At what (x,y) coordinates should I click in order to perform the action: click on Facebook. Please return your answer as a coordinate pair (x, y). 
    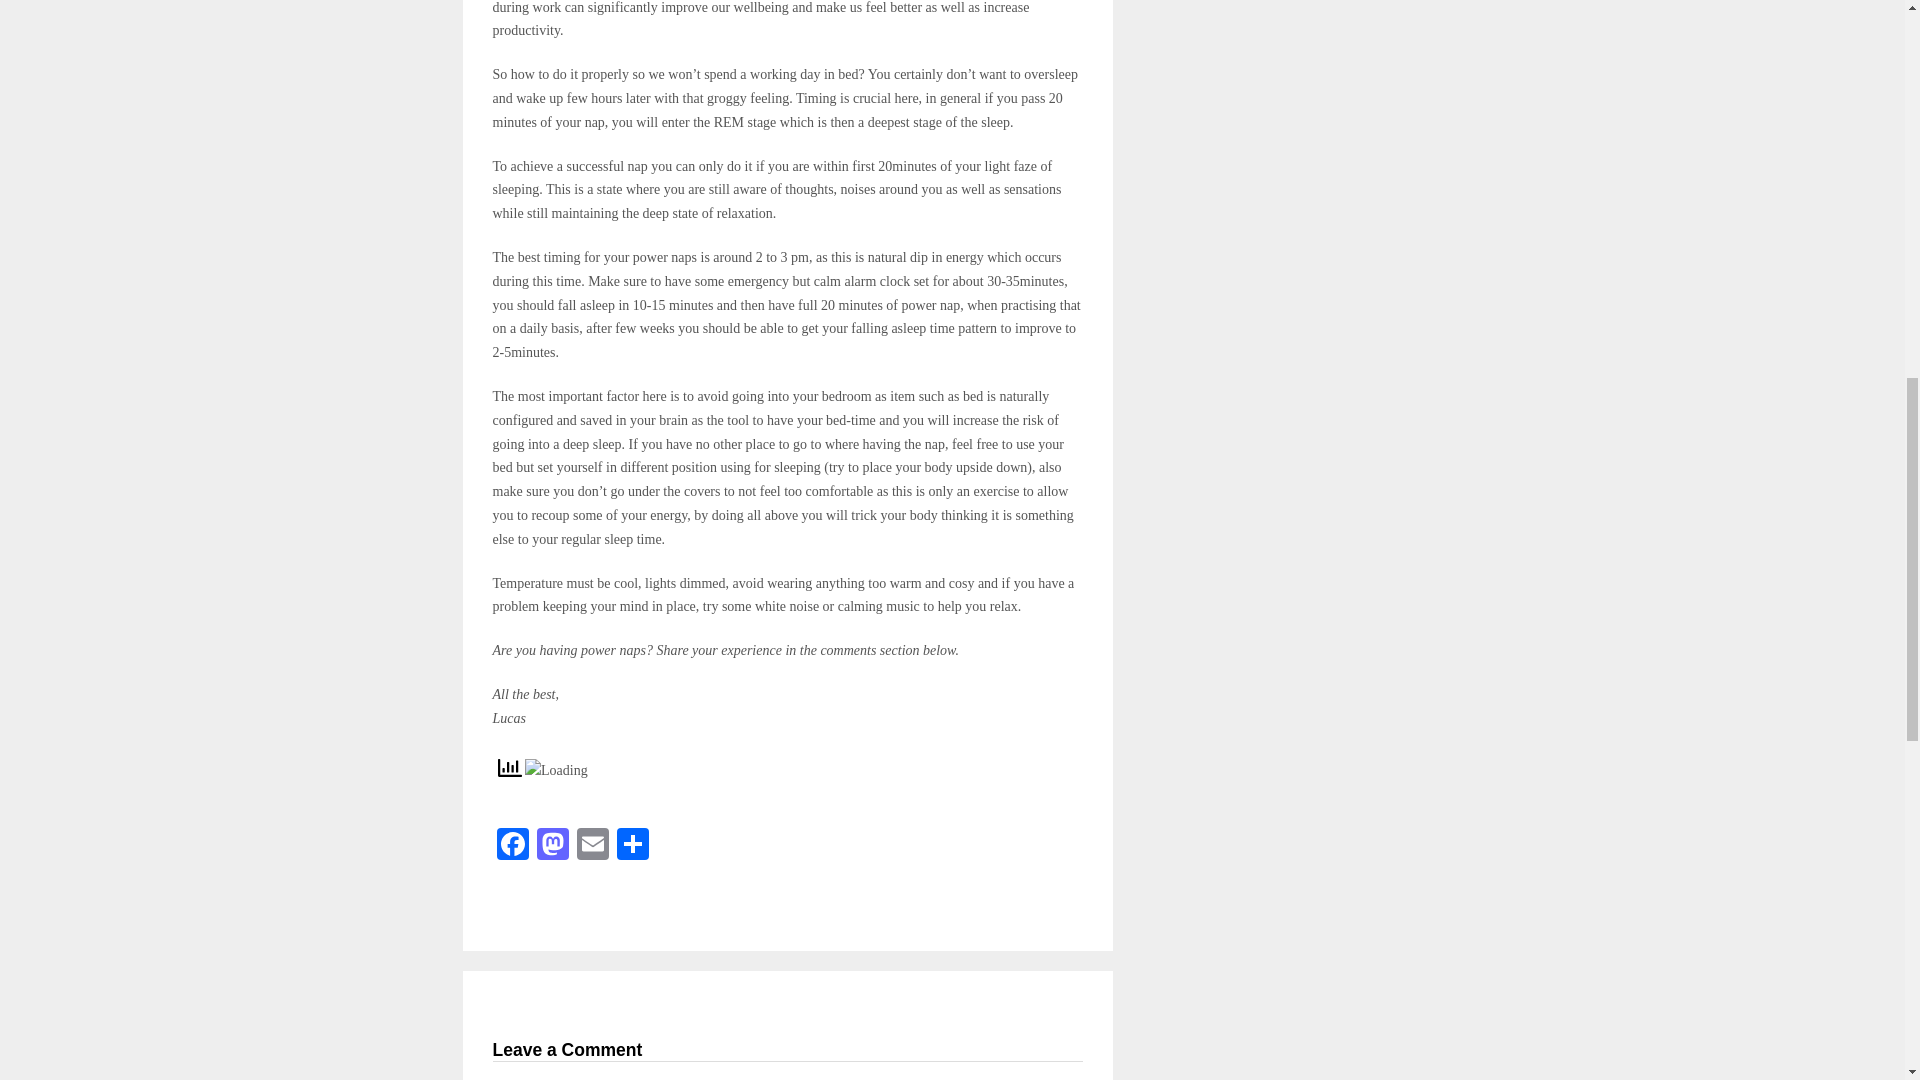
    Looking at the image, I should click on (511, 846).